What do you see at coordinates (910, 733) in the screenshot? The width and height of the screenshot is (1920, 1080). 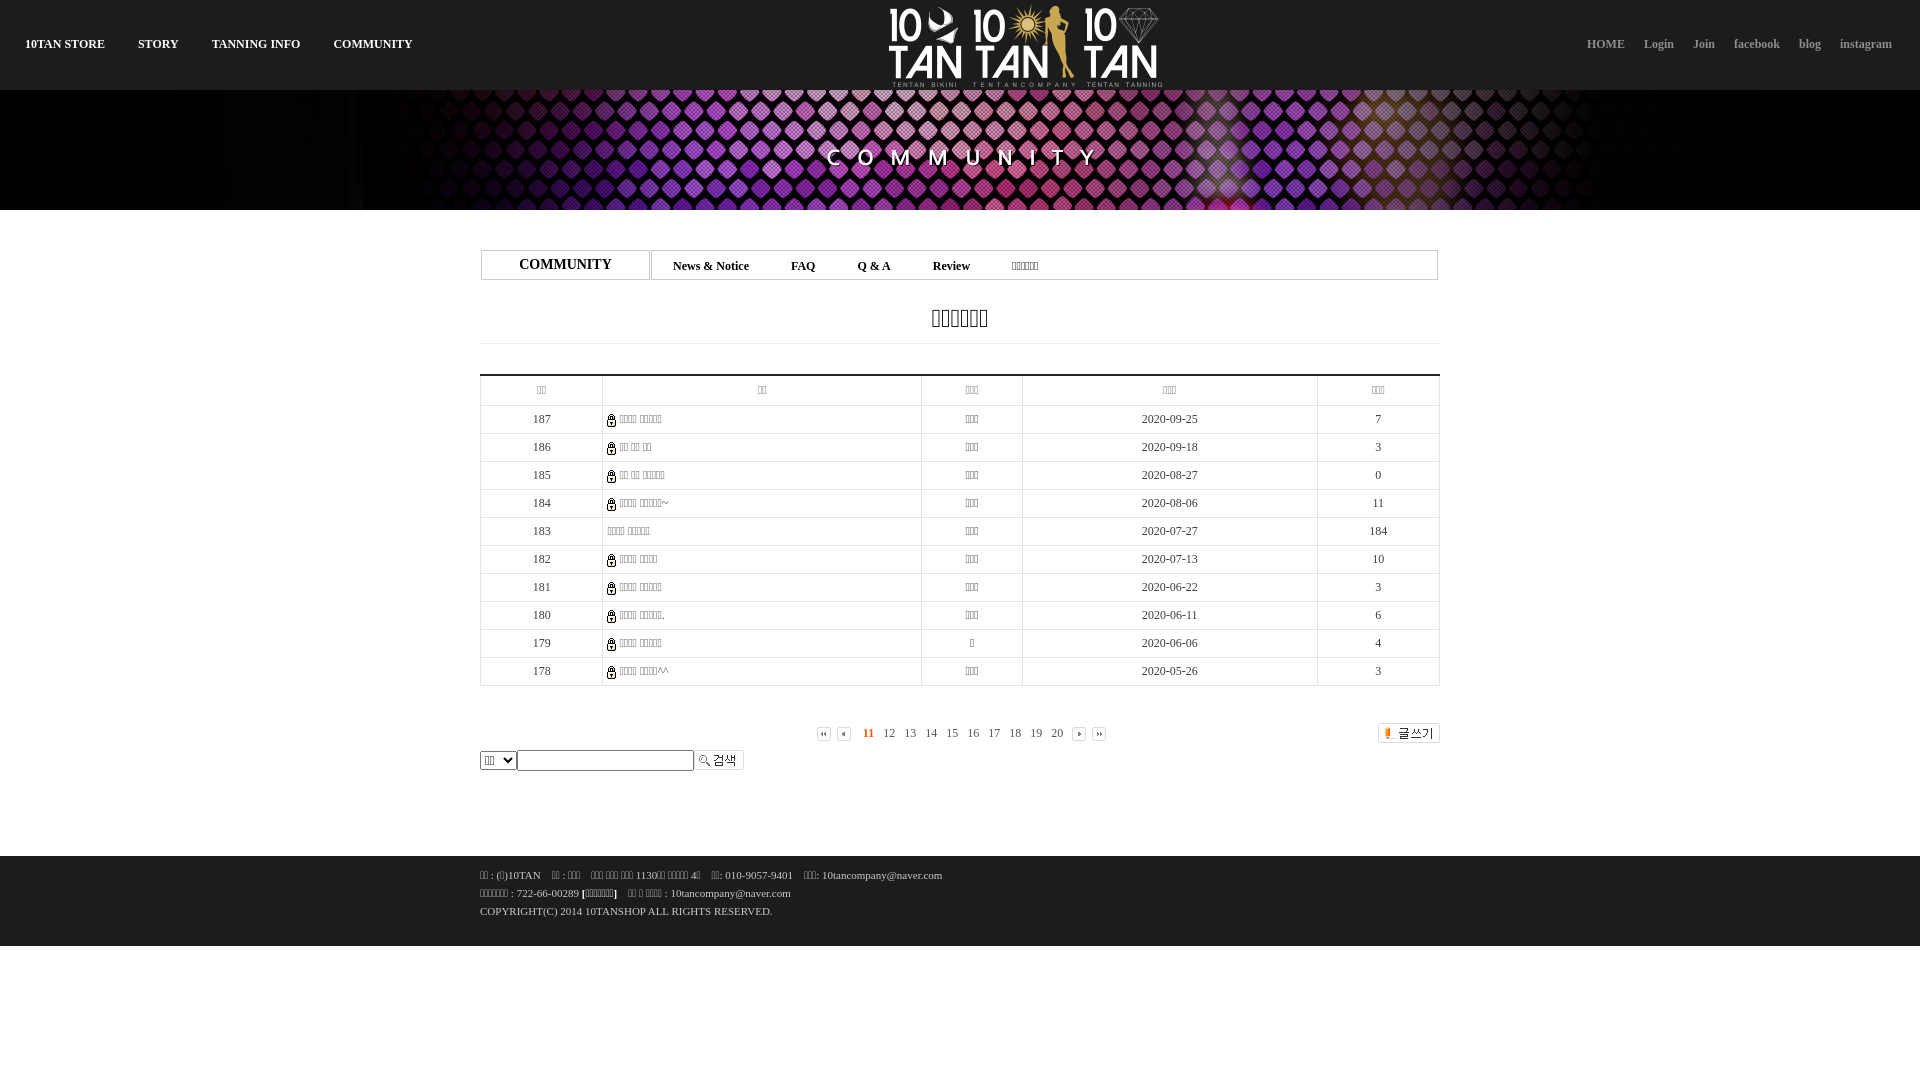 I see `13` at bounding box center [910, 733].